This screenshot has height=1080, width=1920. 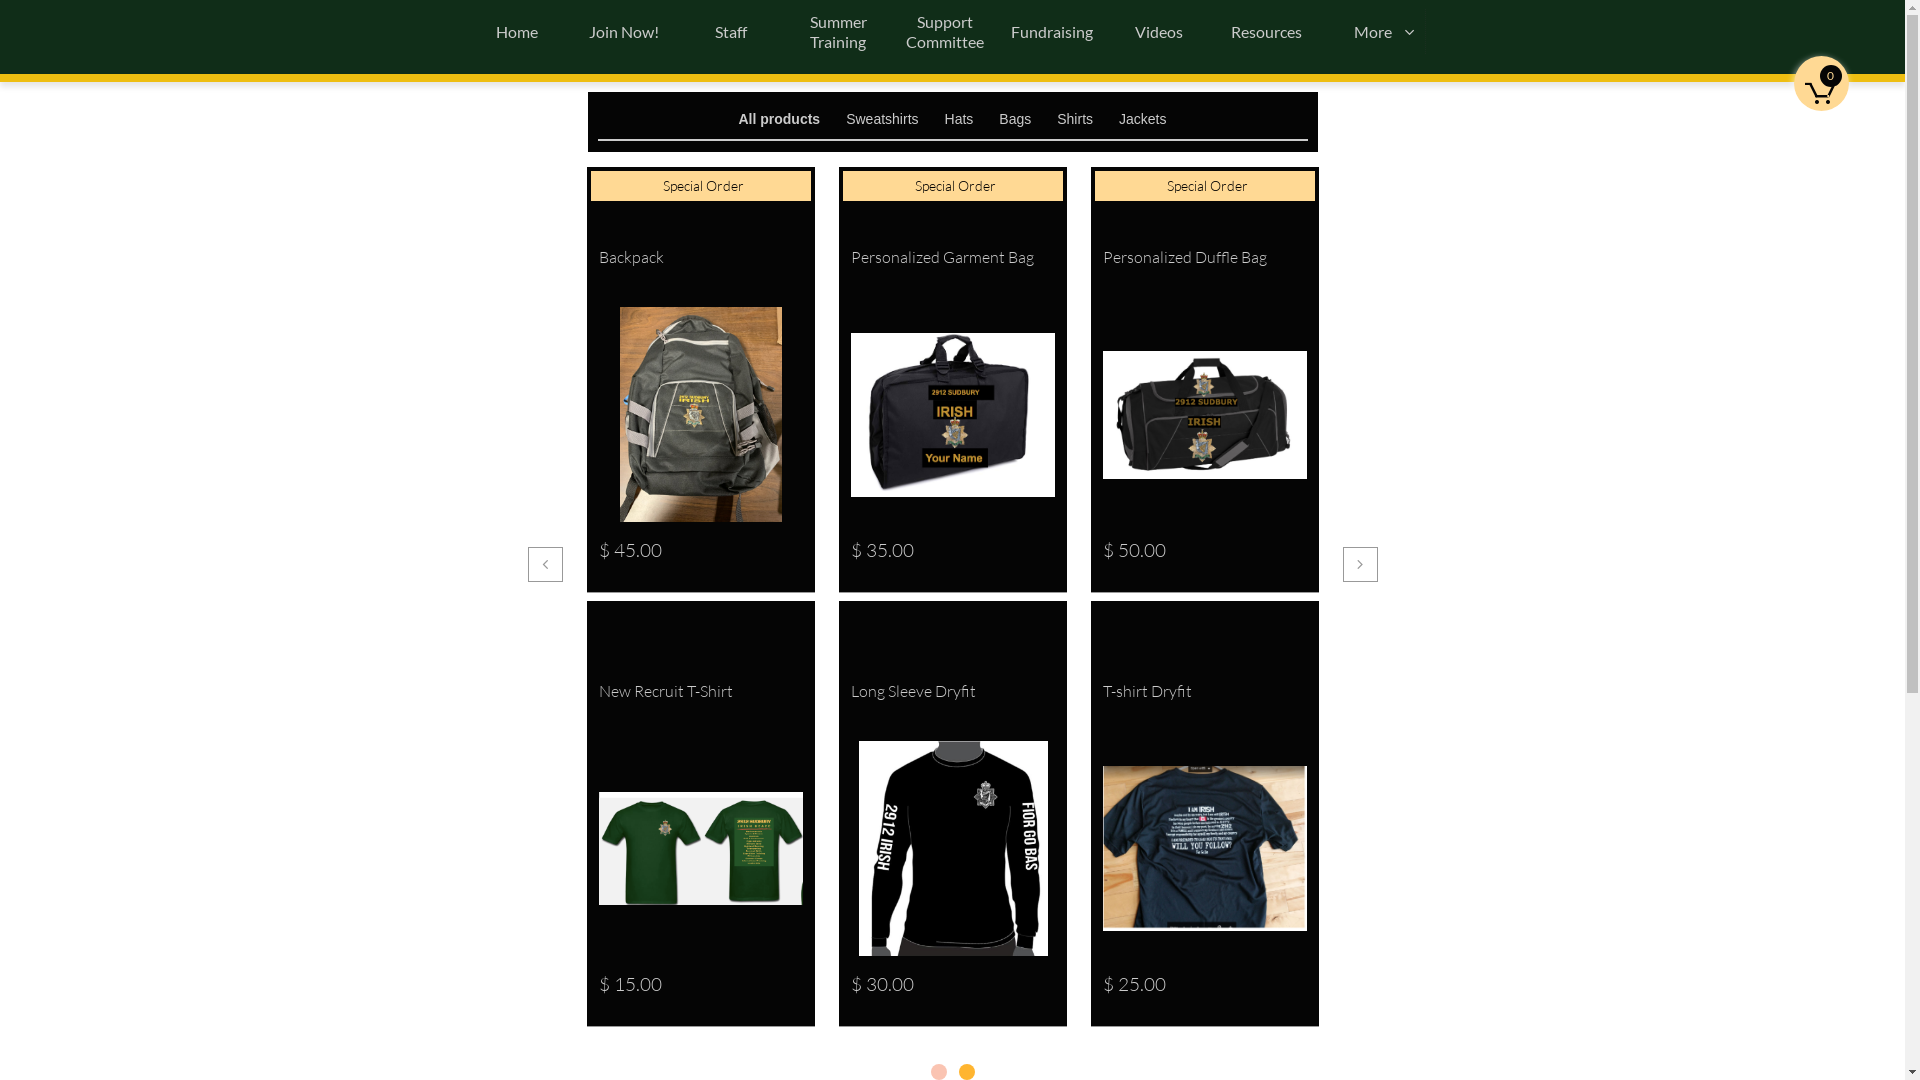 I want to click on Home, so click(x=518, y=32).